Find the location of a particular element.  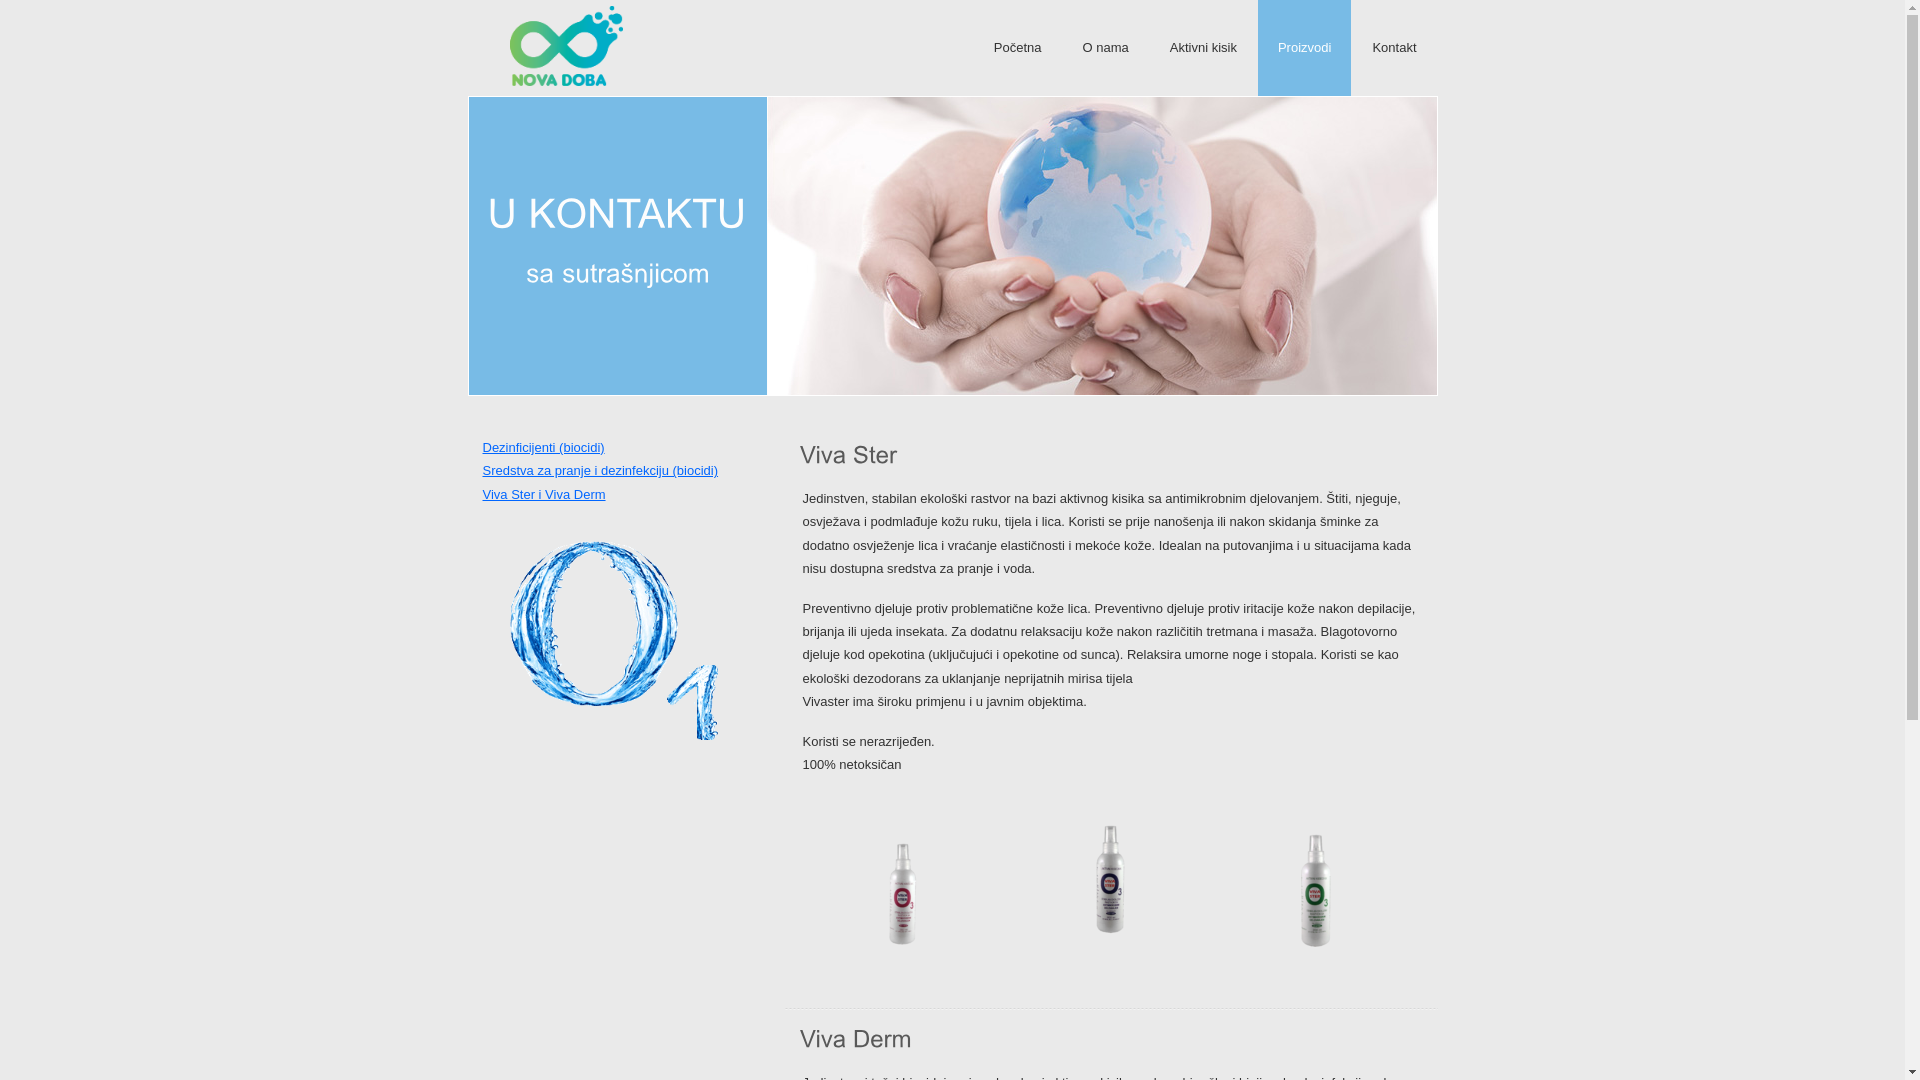

O nama is located at coordinates (1105, 48).